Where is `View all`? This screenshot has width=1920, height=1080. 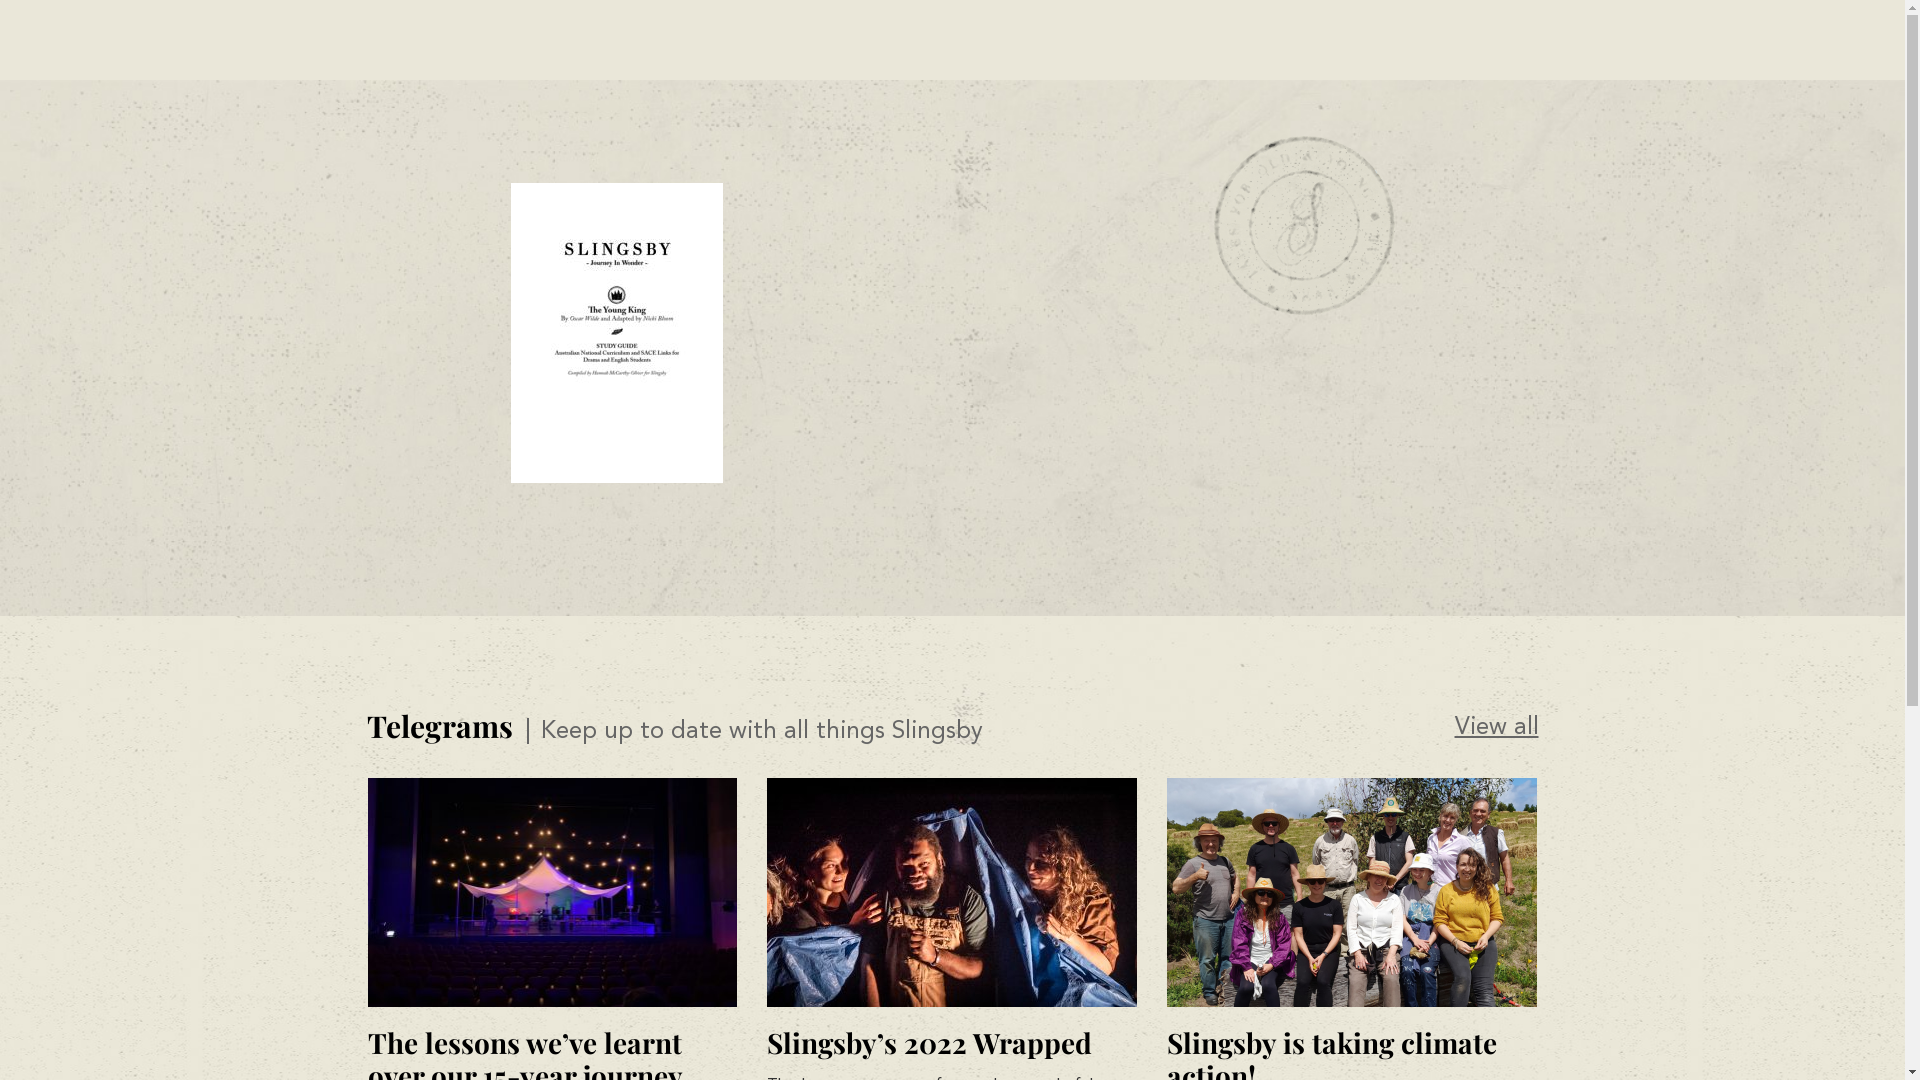 View all is located at coordinates (1496, 728).